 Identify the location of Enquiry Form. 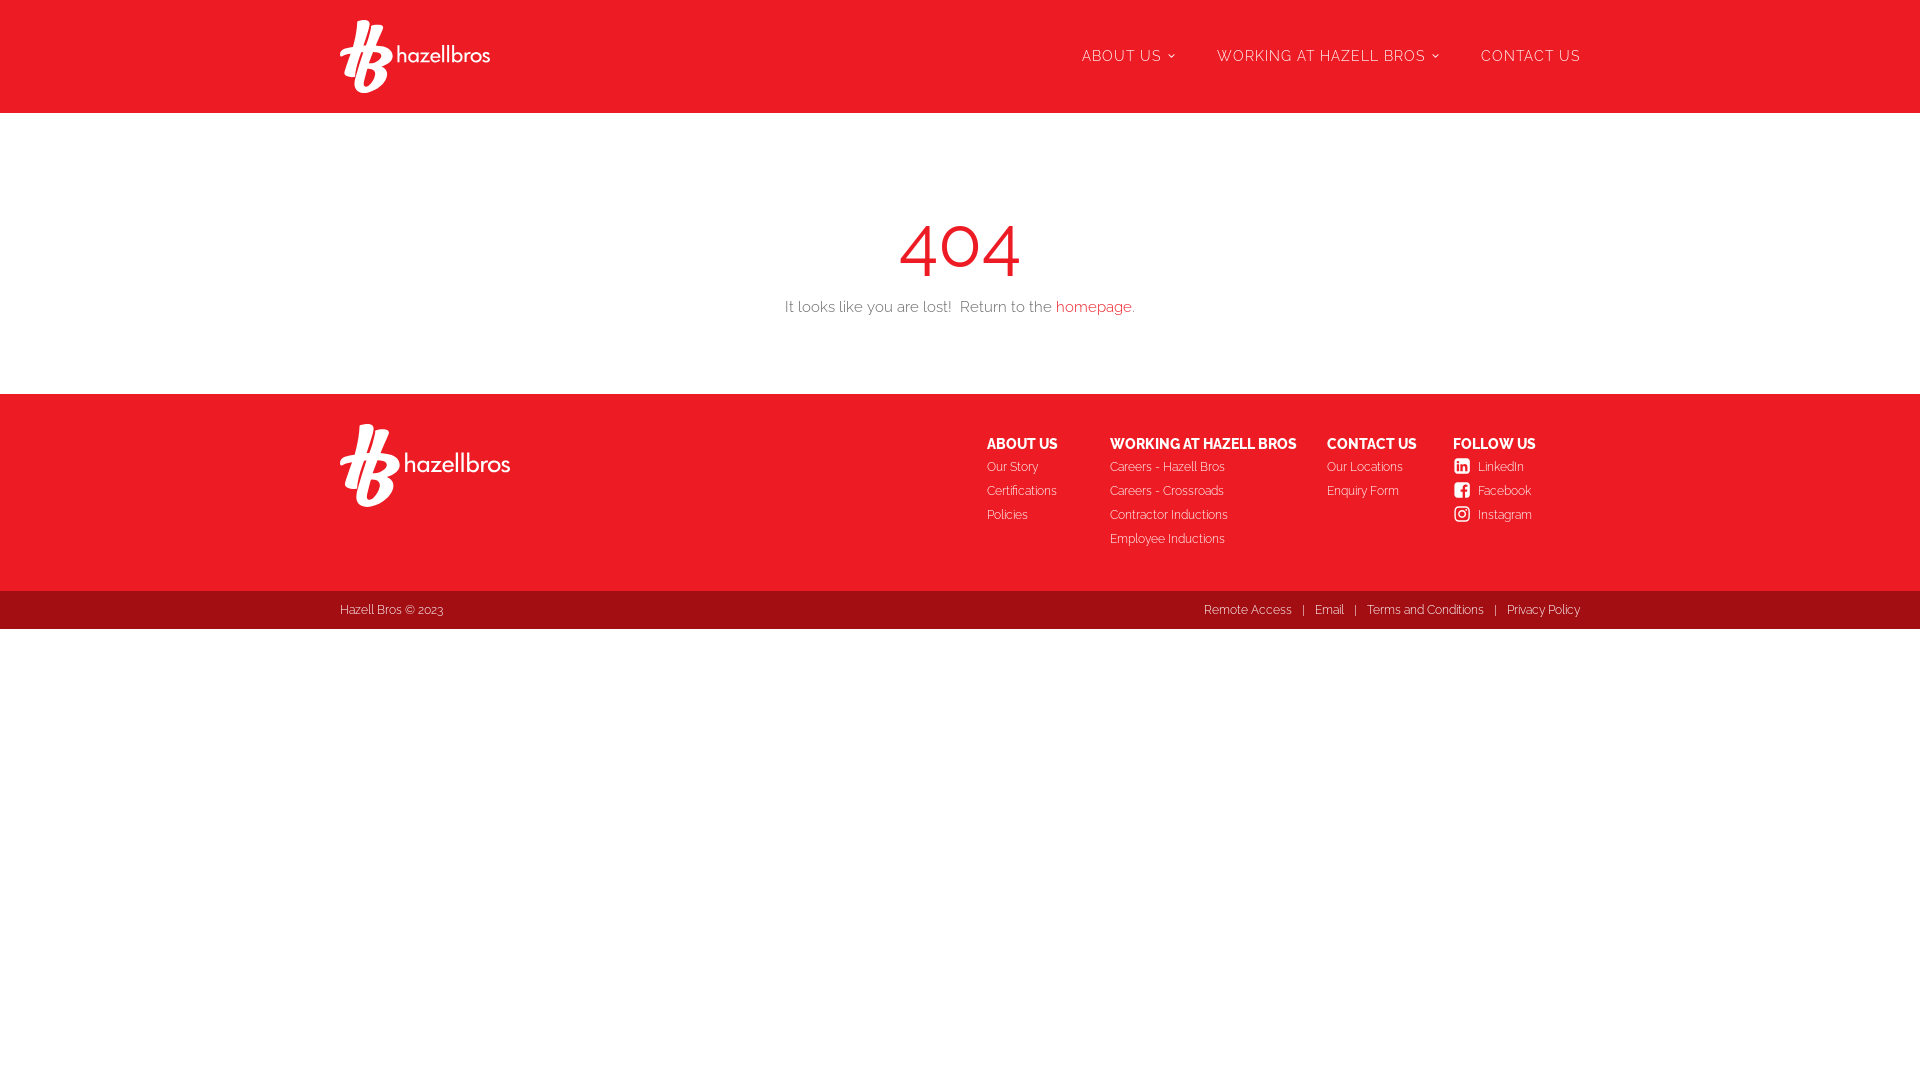
(1373, 491).